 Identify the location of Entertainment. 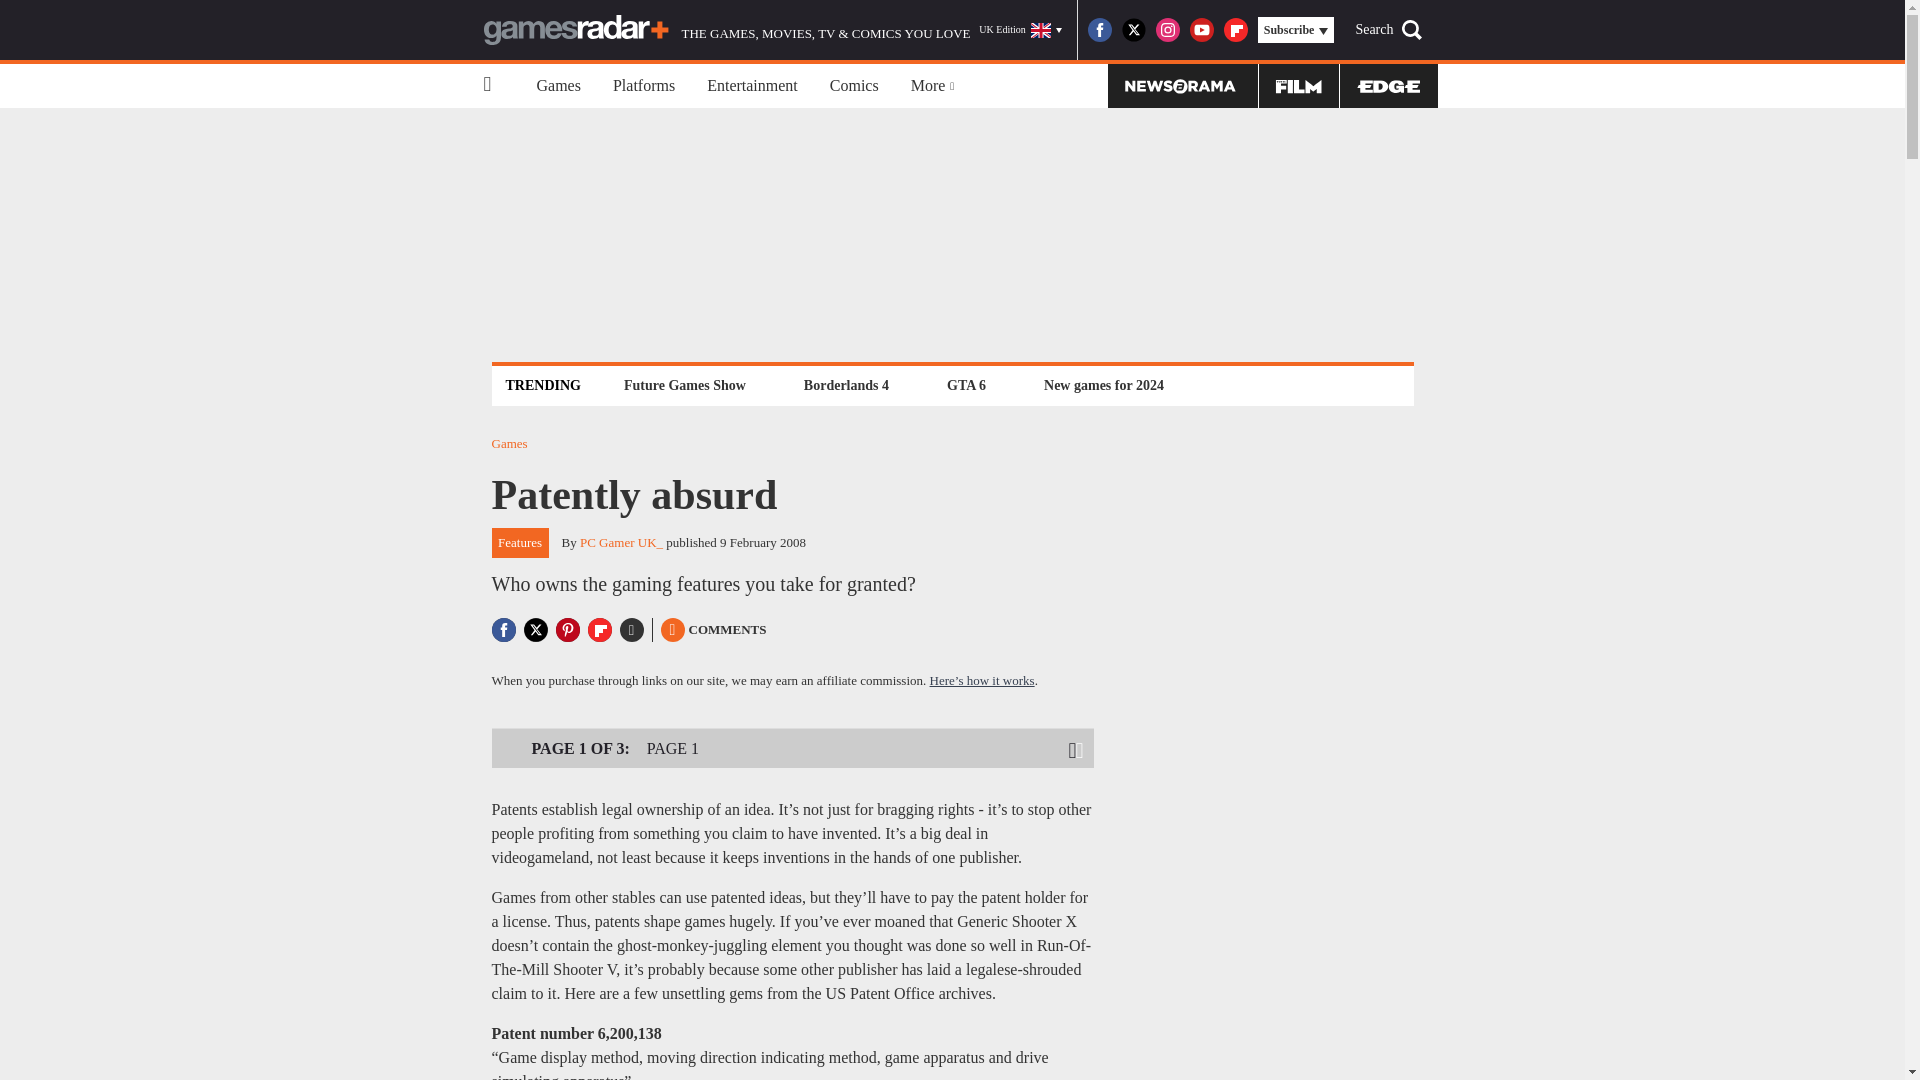
(752, 86).